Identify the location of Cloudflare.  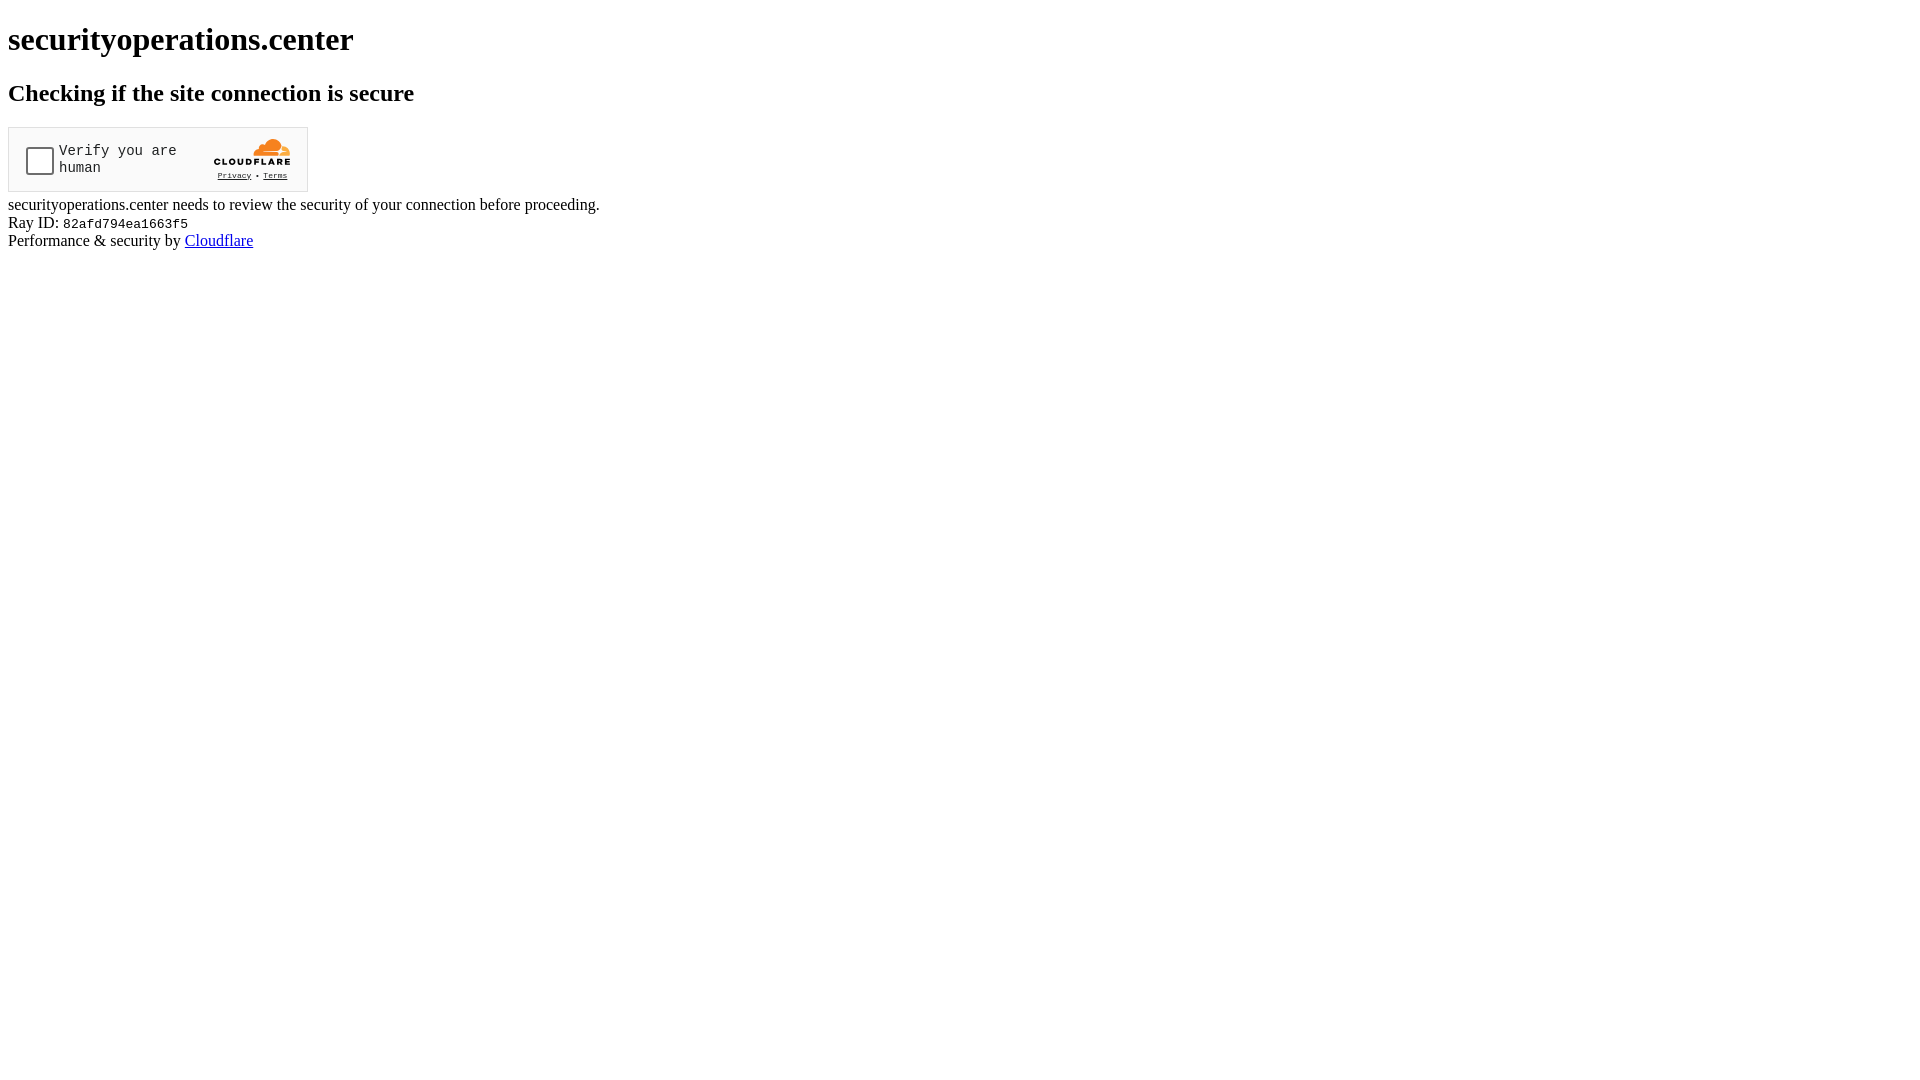
(219, 240).